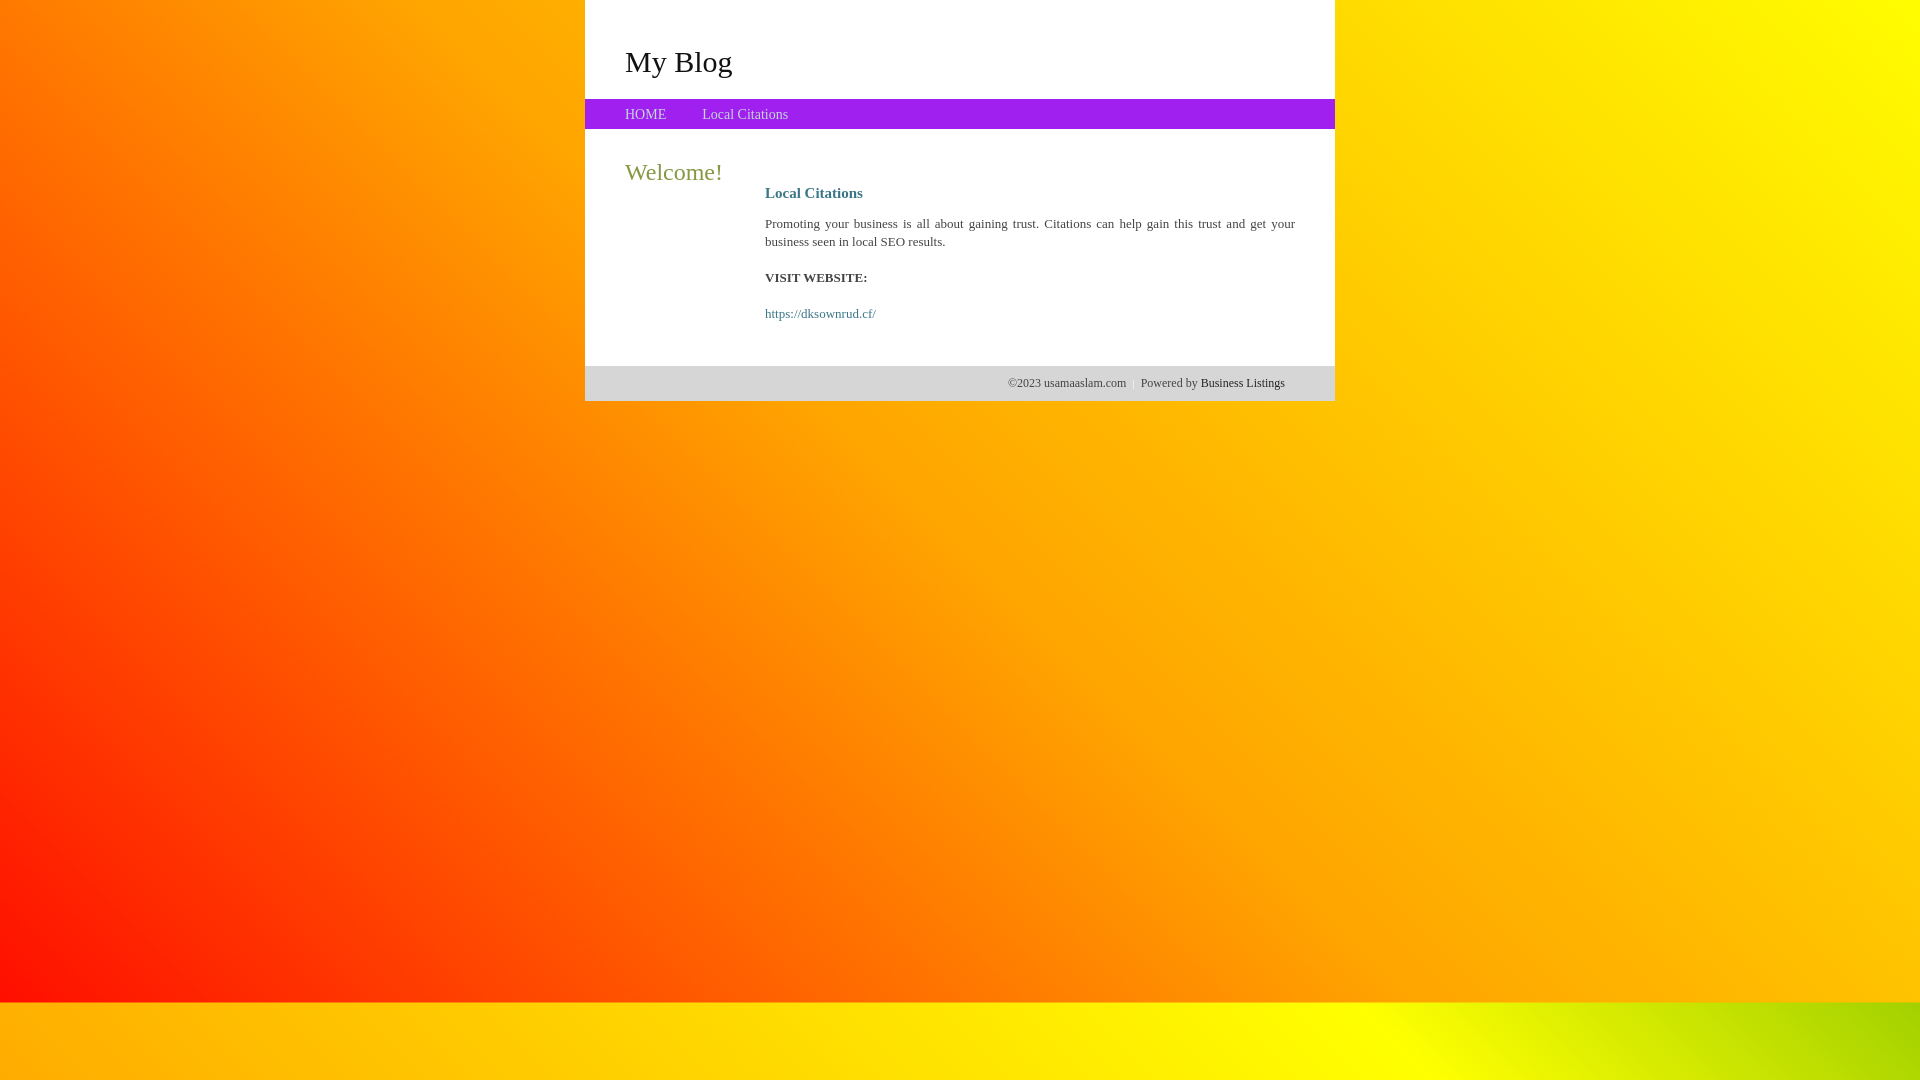 This screenshot has width=1920, height=1080. Describe the element at coordinates (1243, 383) in the screenshot. I see `Business Listings` at that location.